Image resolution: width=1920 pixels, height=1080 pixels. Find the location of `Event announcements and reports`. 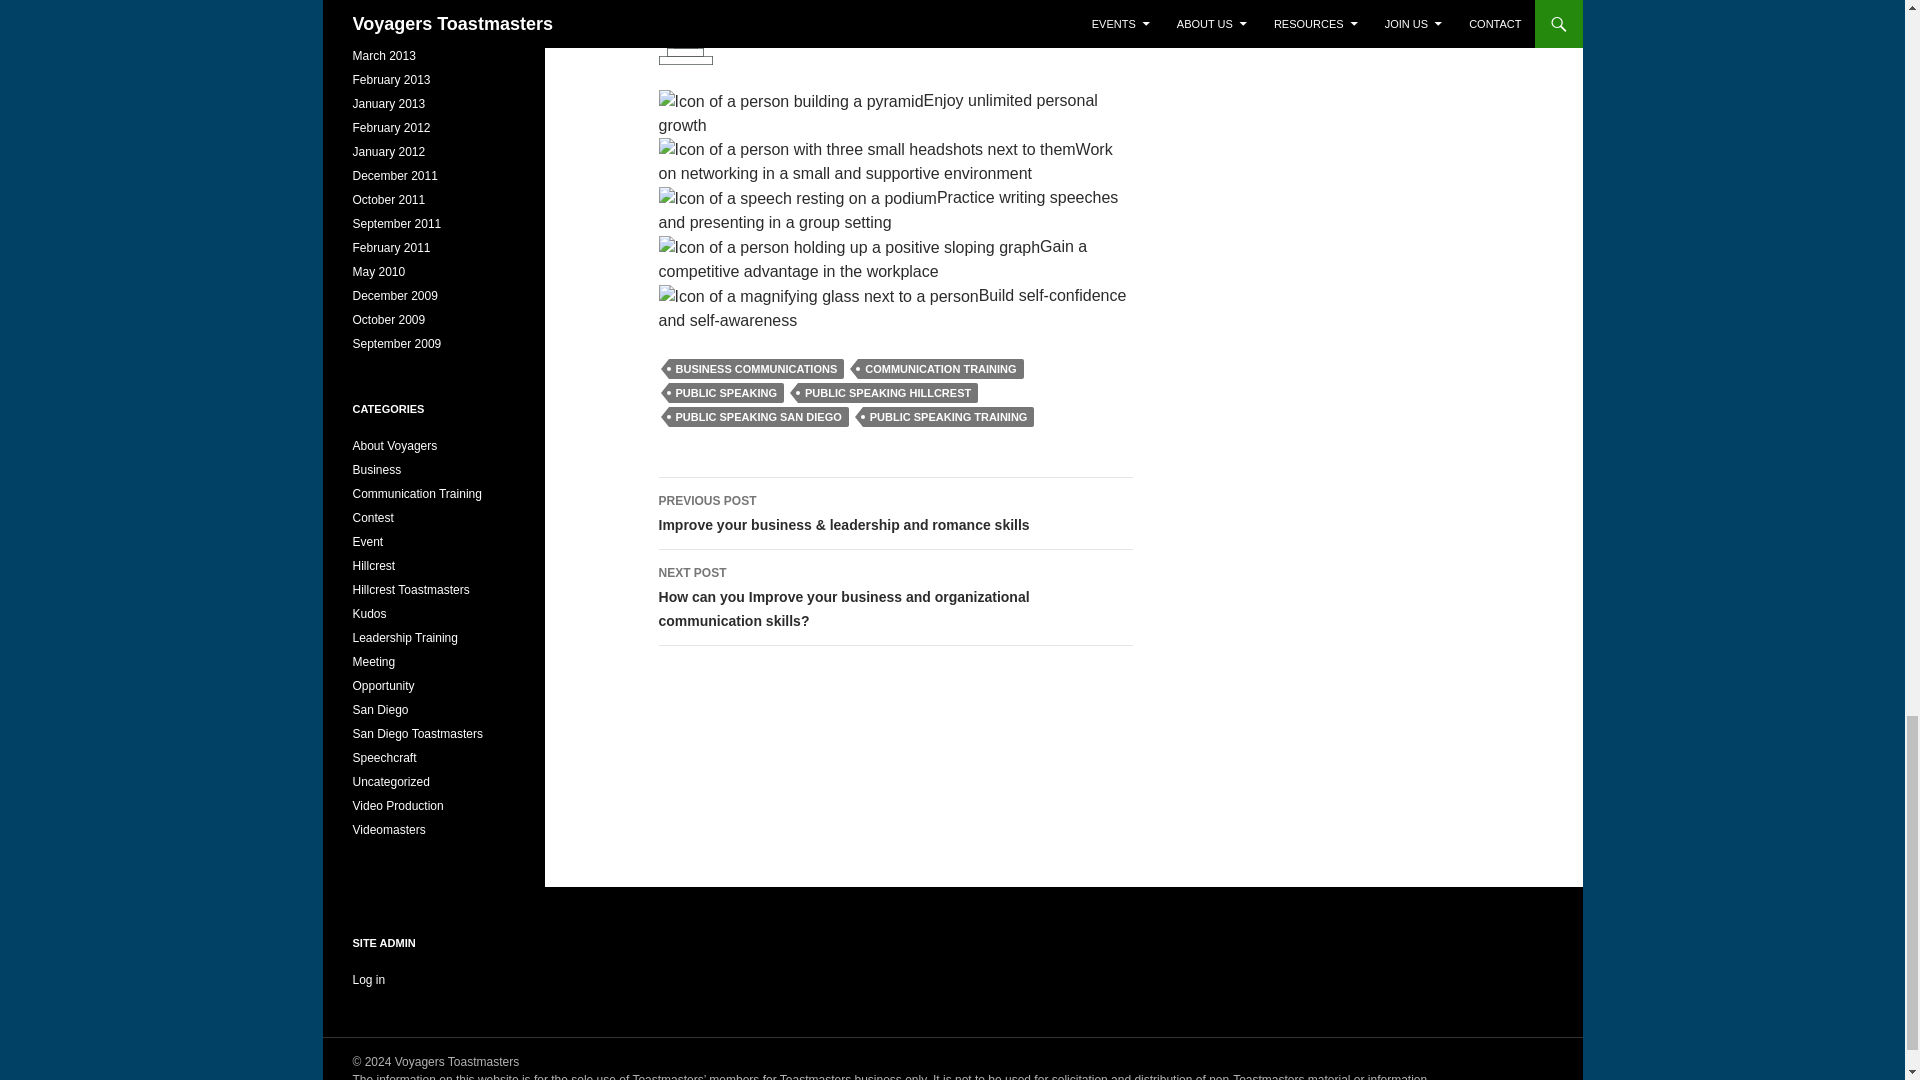

Event announcements and reports is located at coordinates (366, 541).